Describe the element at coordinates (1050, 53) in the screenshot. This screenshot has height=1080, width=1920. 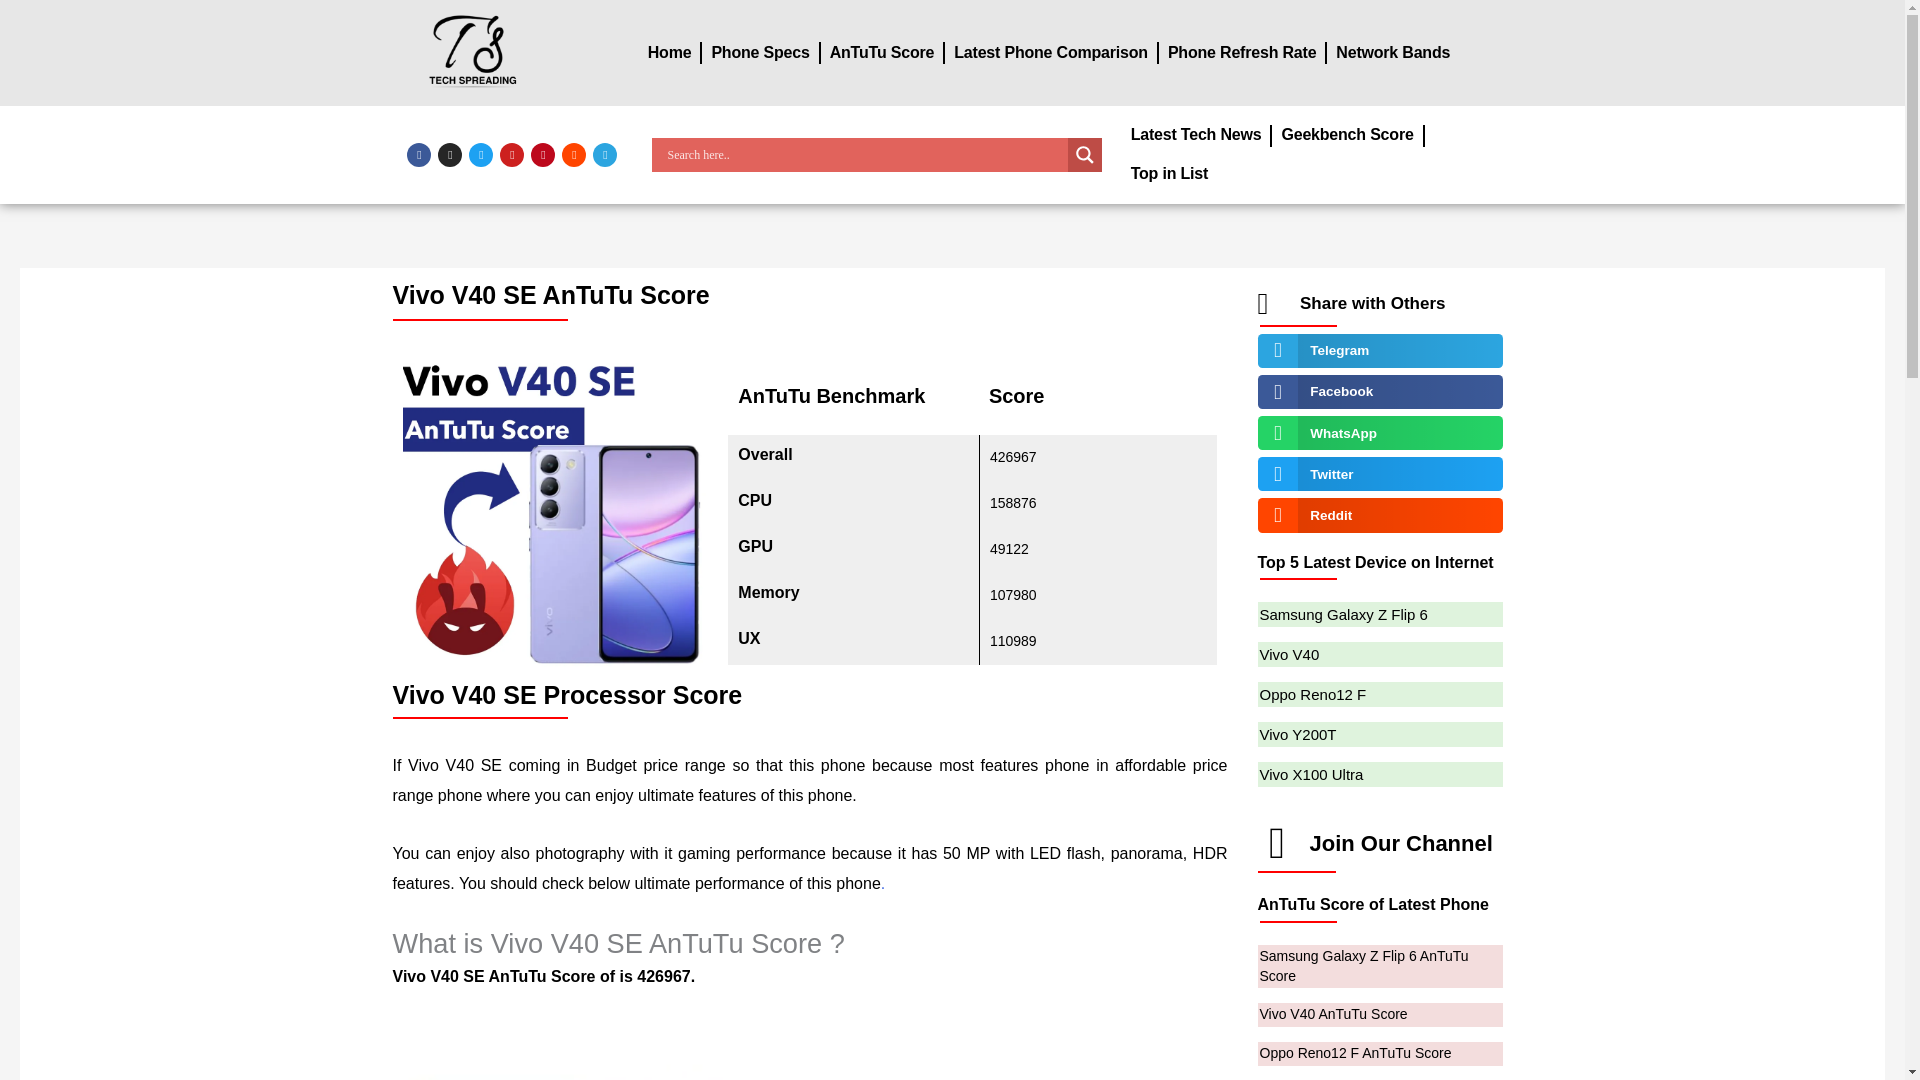
I see `Latest Phone Comparison` at that location.